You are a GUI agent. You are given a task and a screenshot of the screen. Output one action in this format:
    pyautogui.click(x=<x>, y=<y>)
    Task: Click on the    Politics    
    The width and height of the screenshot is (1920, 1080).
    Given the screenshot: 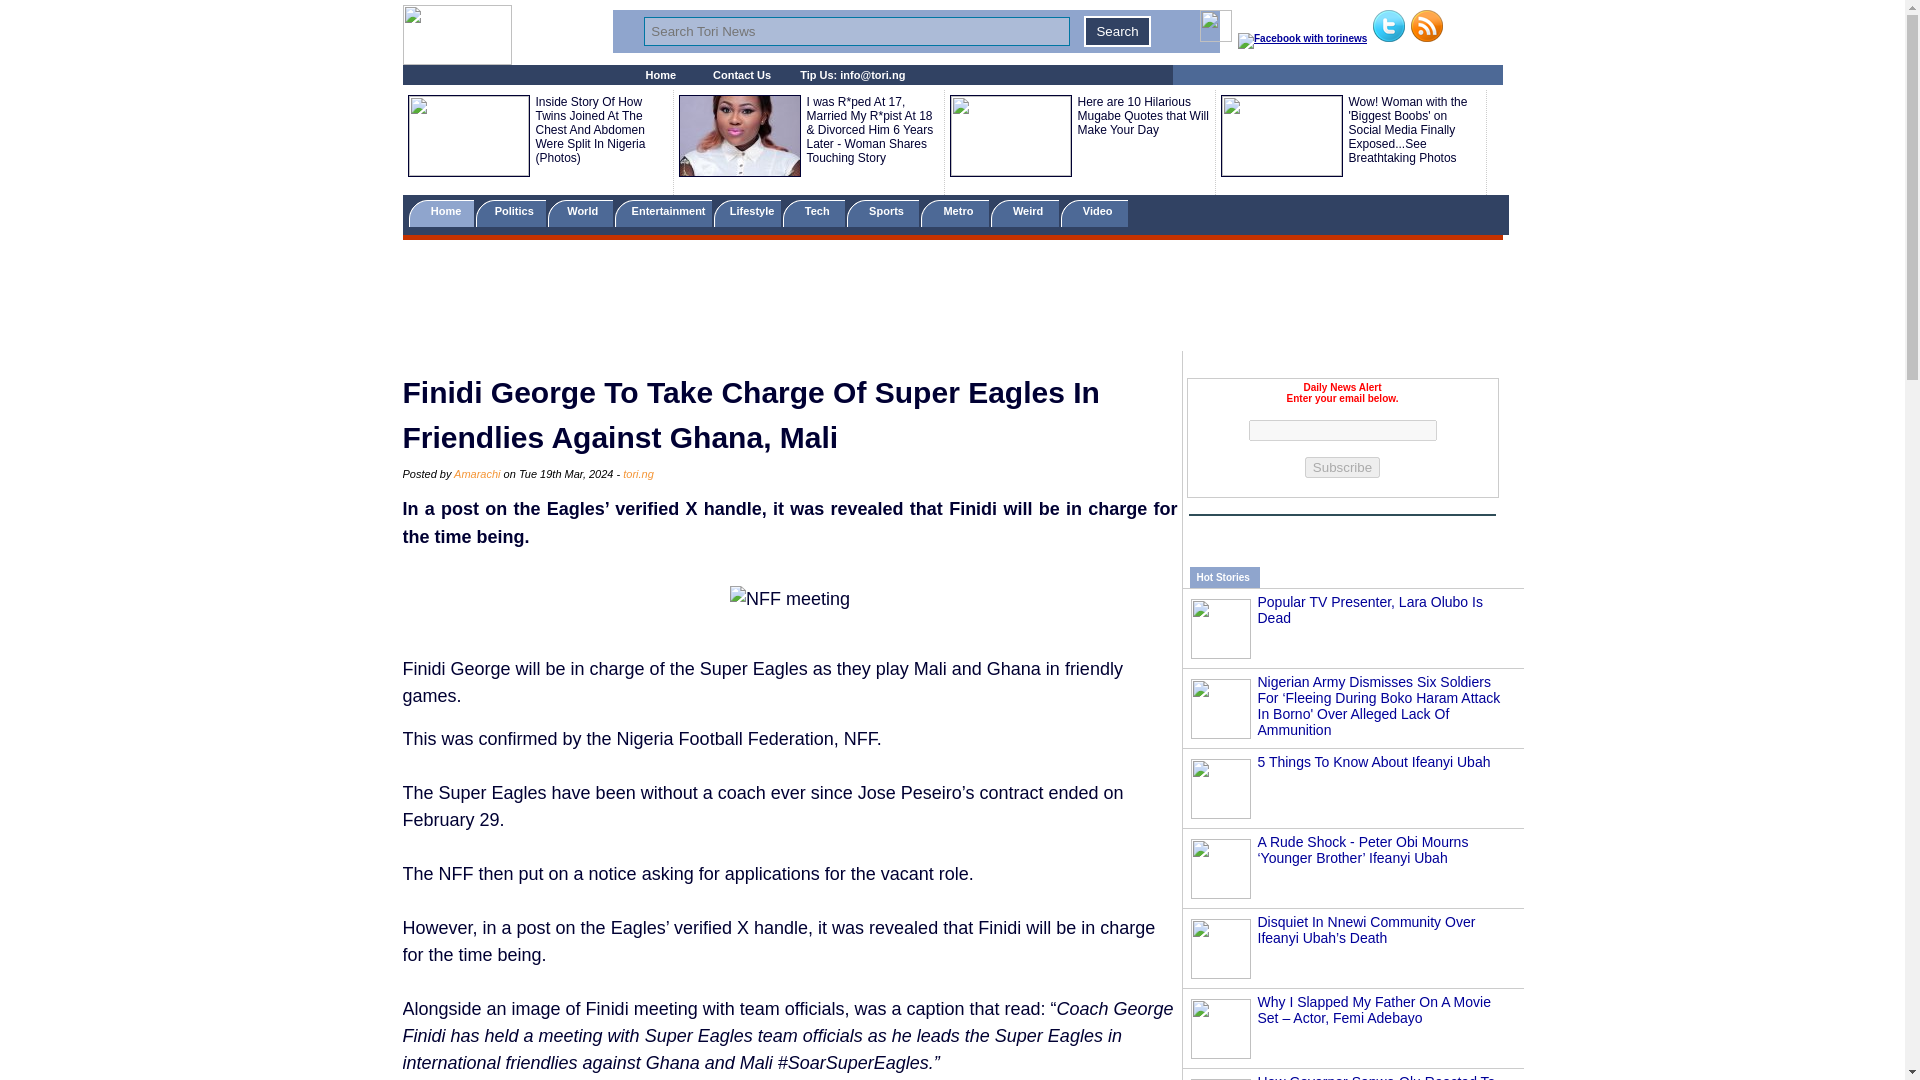 What is the action you would take?
    pyautogui.click(x=512, y=212)
    